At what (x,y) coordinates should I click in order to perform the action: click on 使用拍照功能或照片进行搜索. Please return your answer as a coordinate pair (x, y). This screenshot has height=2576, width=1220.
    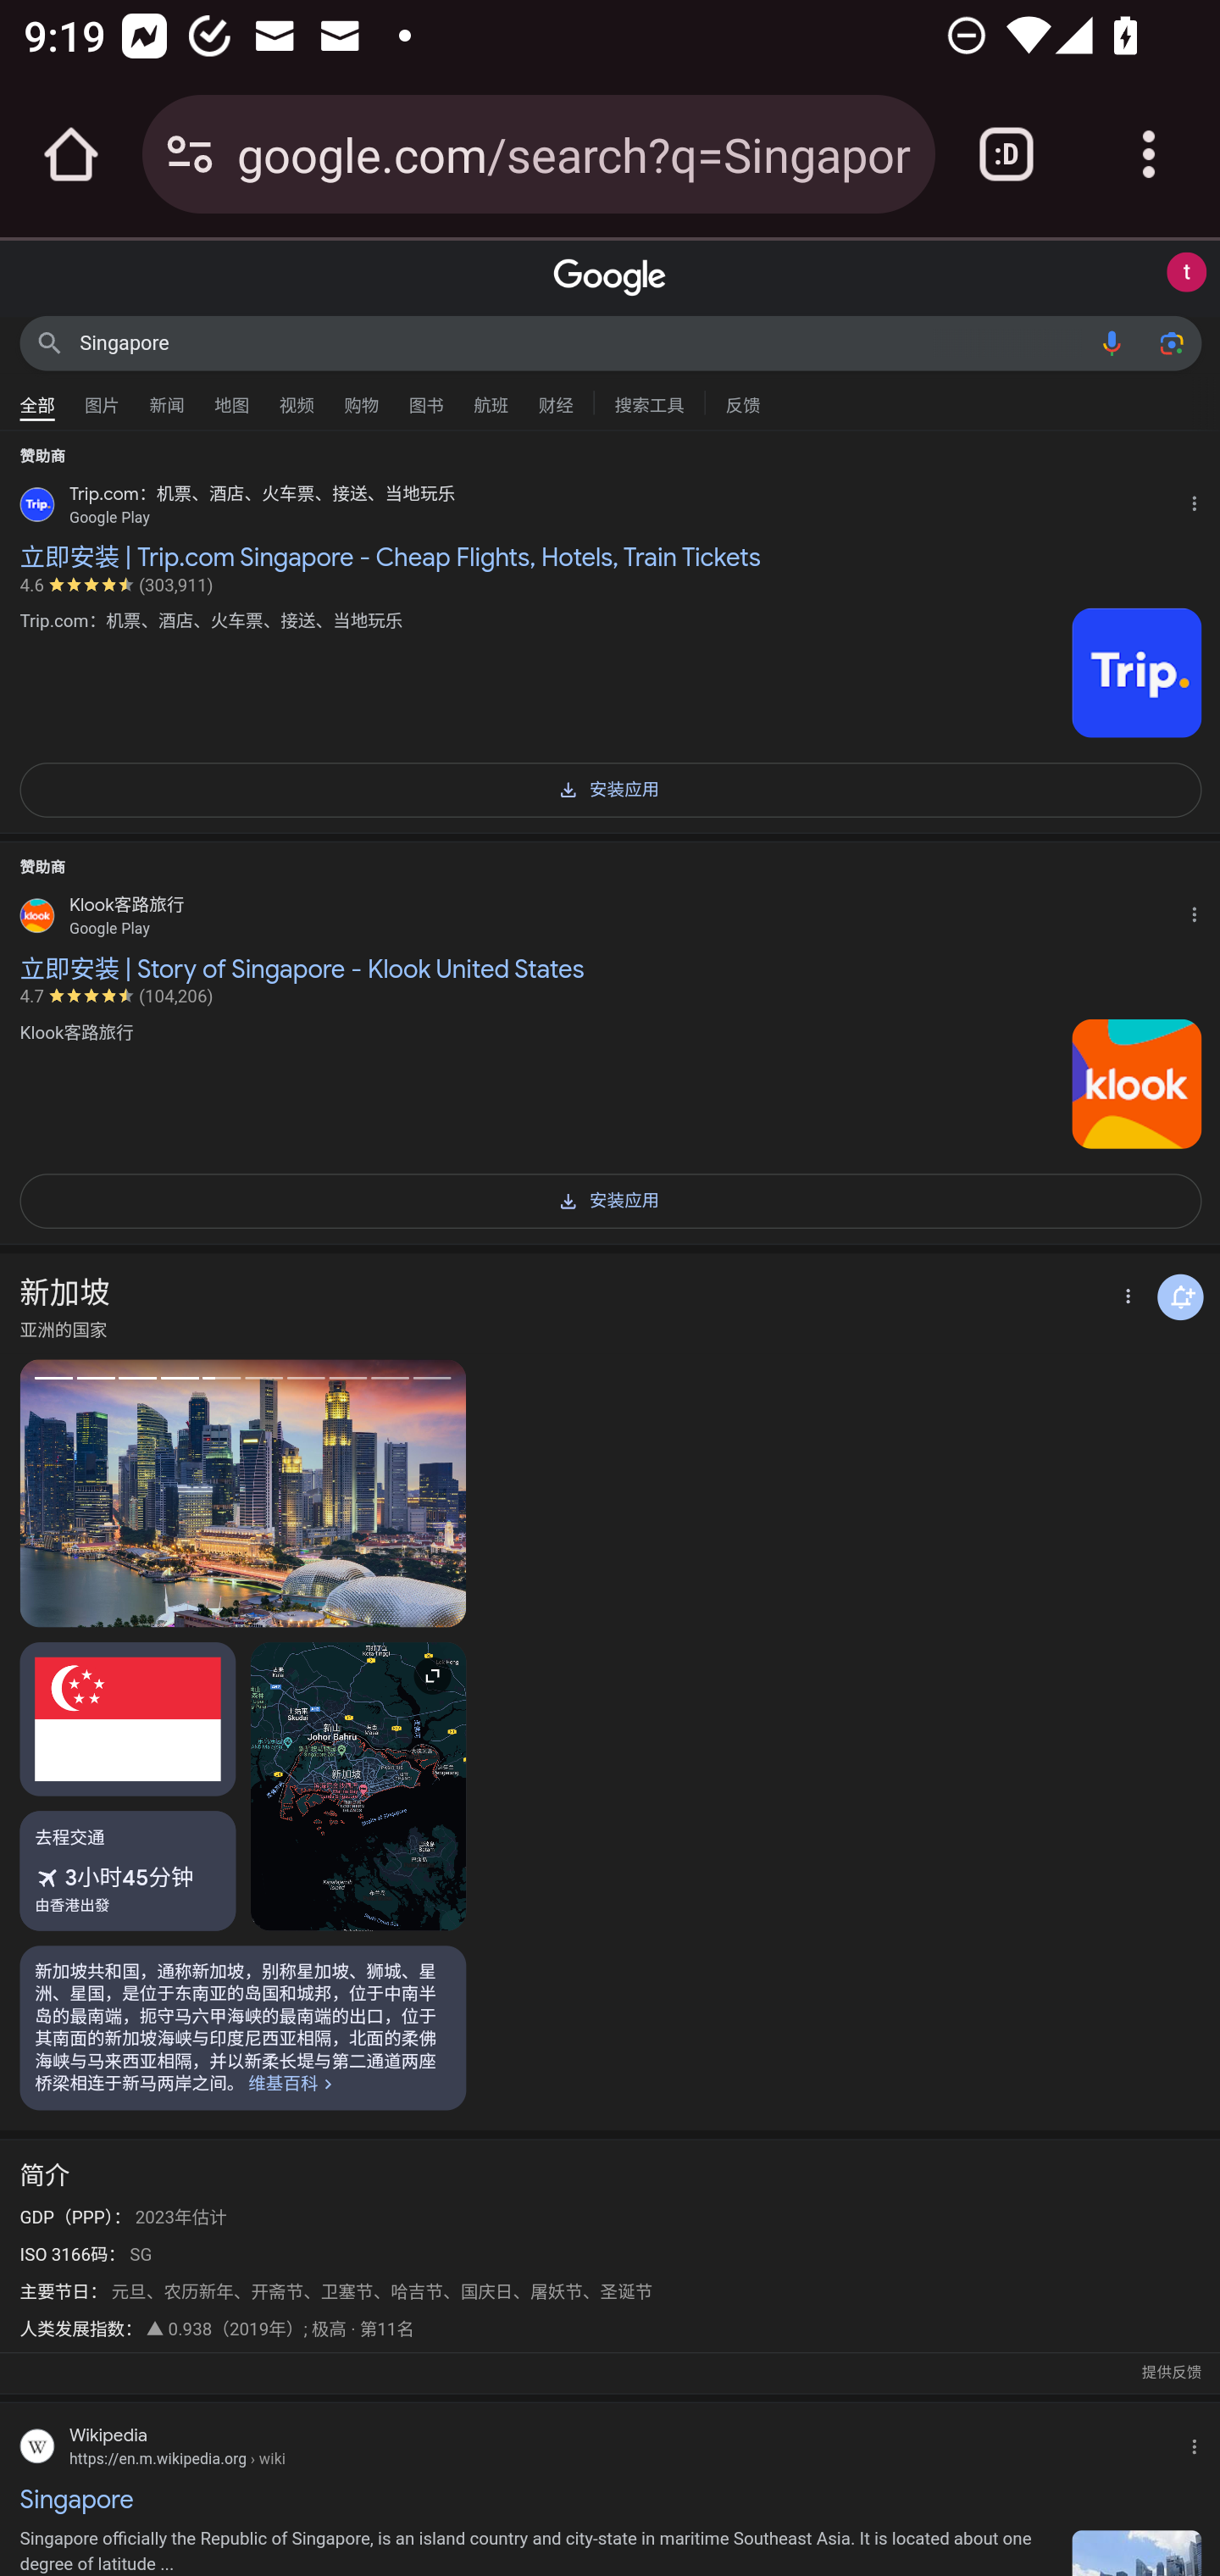
    Looking at the image, I should click on (1171, 342).